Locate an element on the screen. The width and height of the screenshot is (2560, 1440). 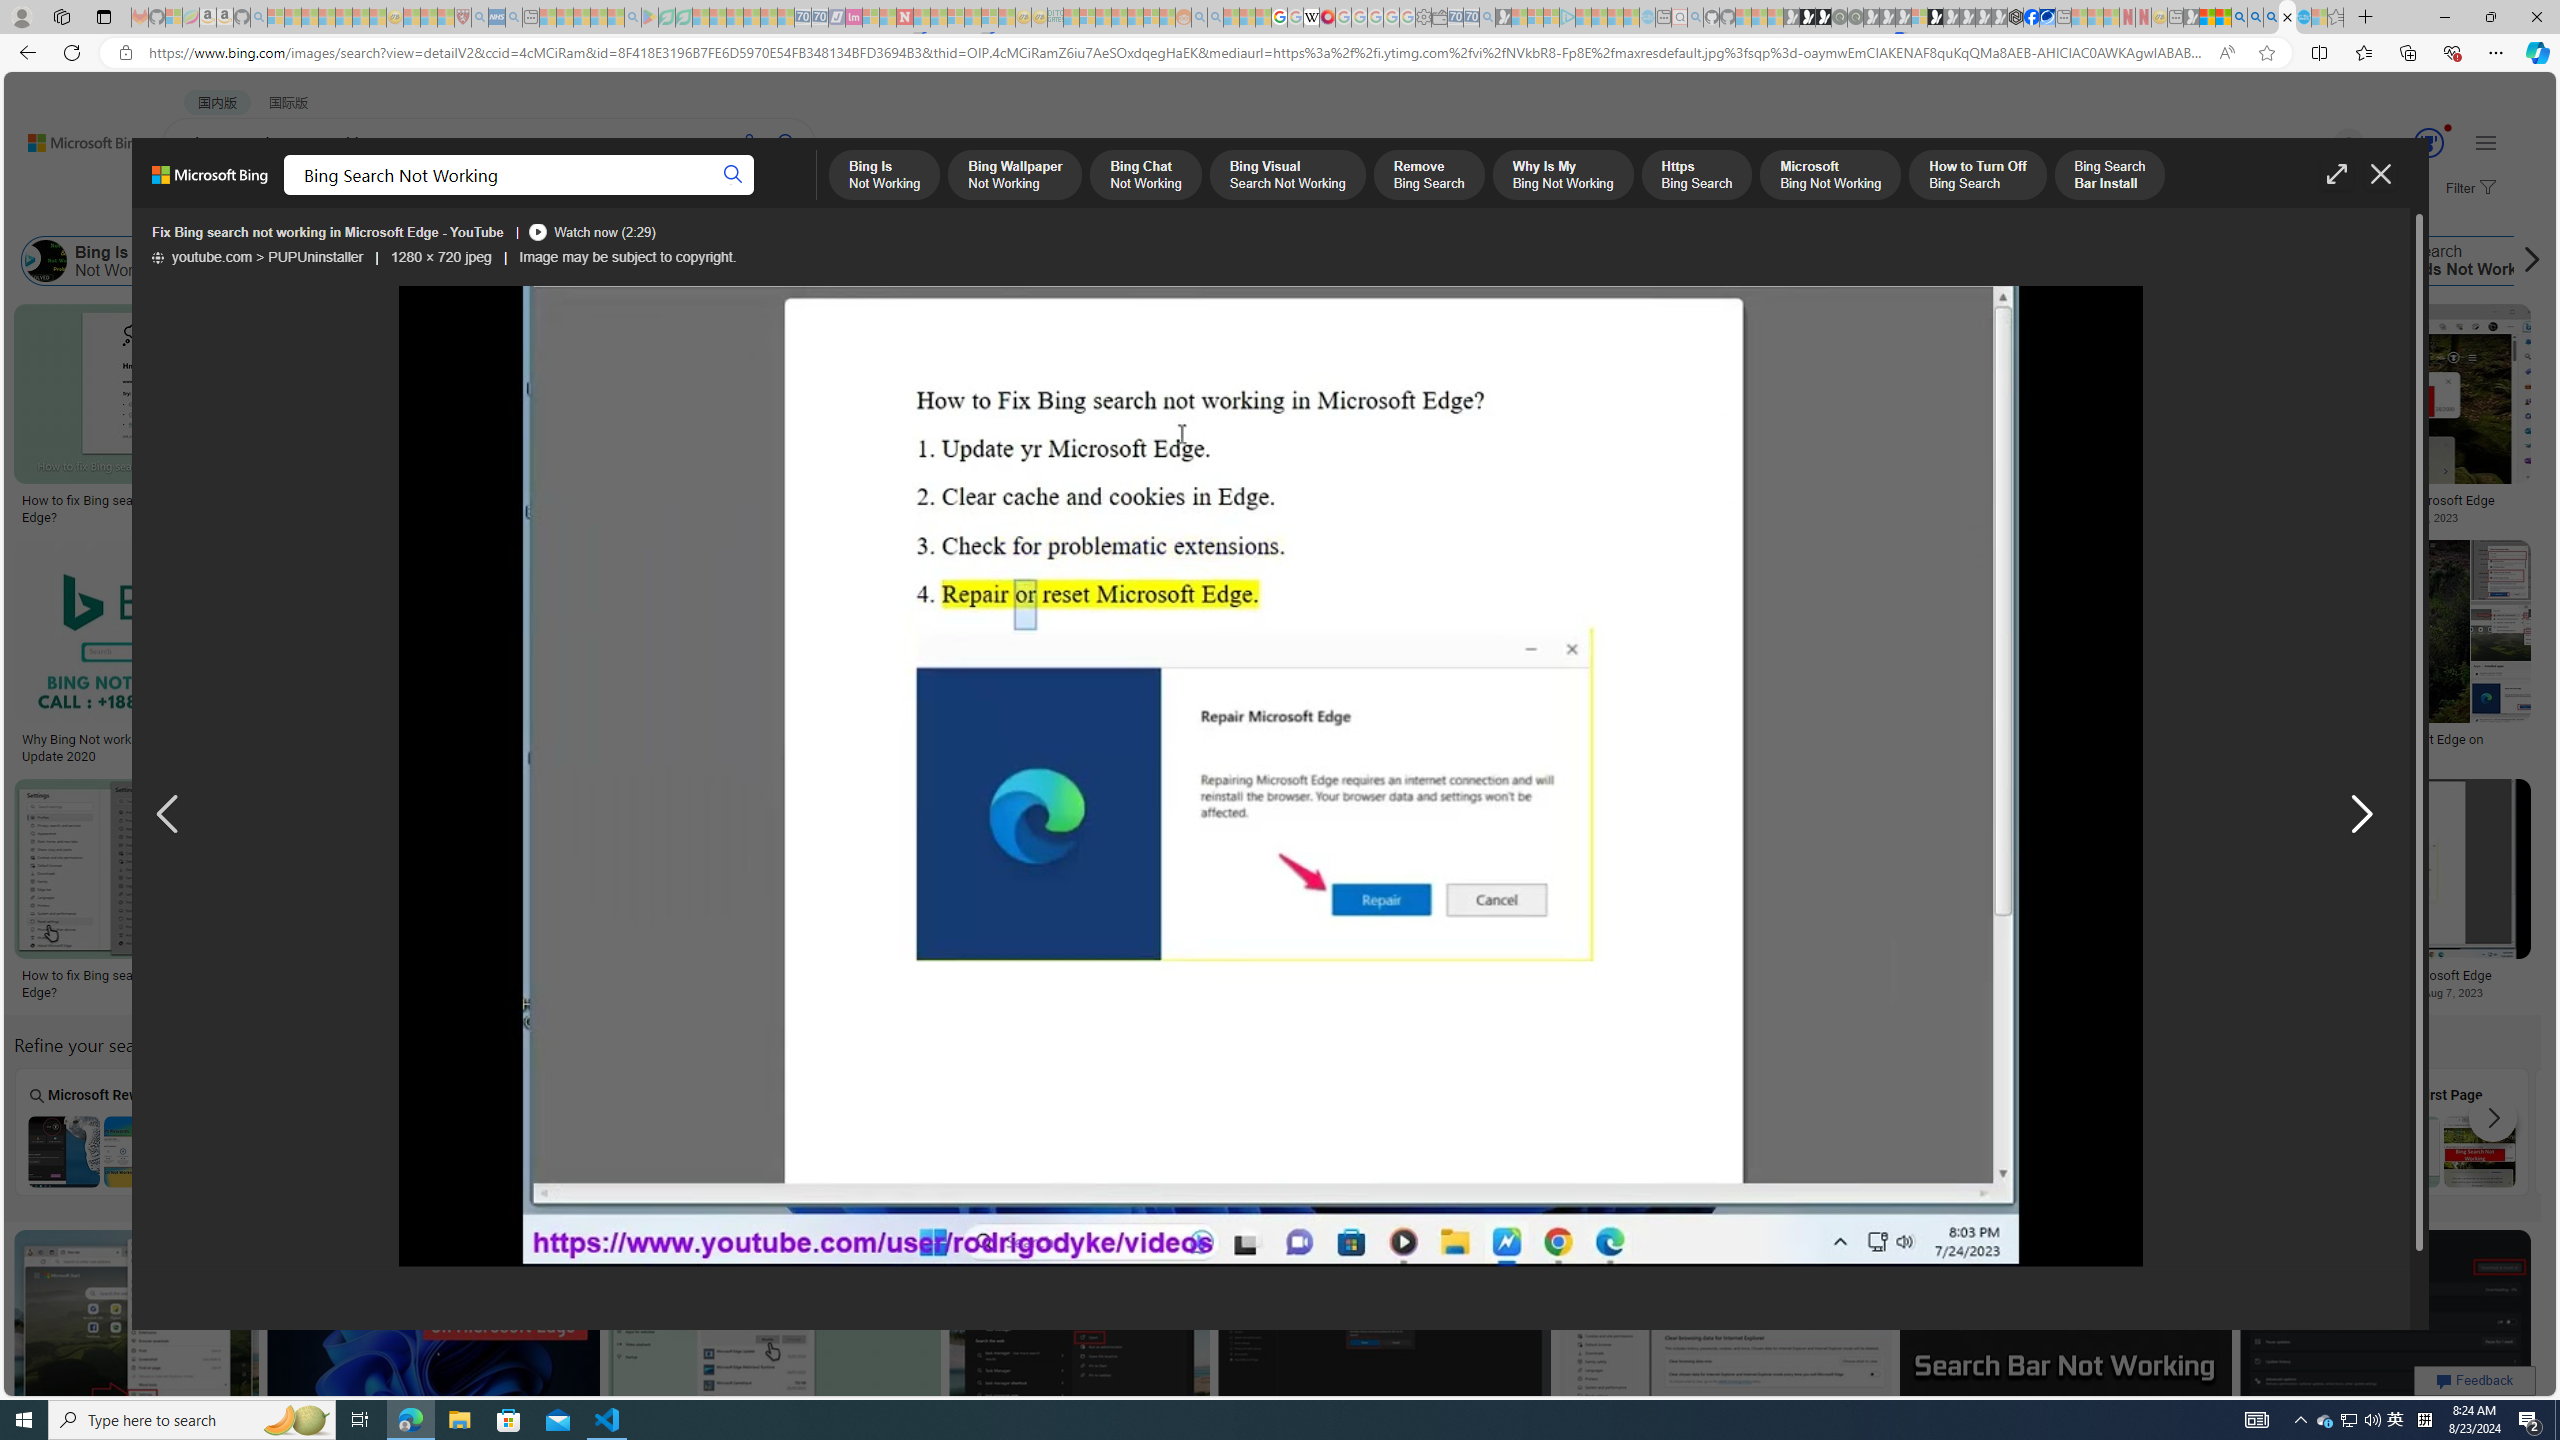
Bing Search Rewards Not Working is located at coordinates (2346, 261).